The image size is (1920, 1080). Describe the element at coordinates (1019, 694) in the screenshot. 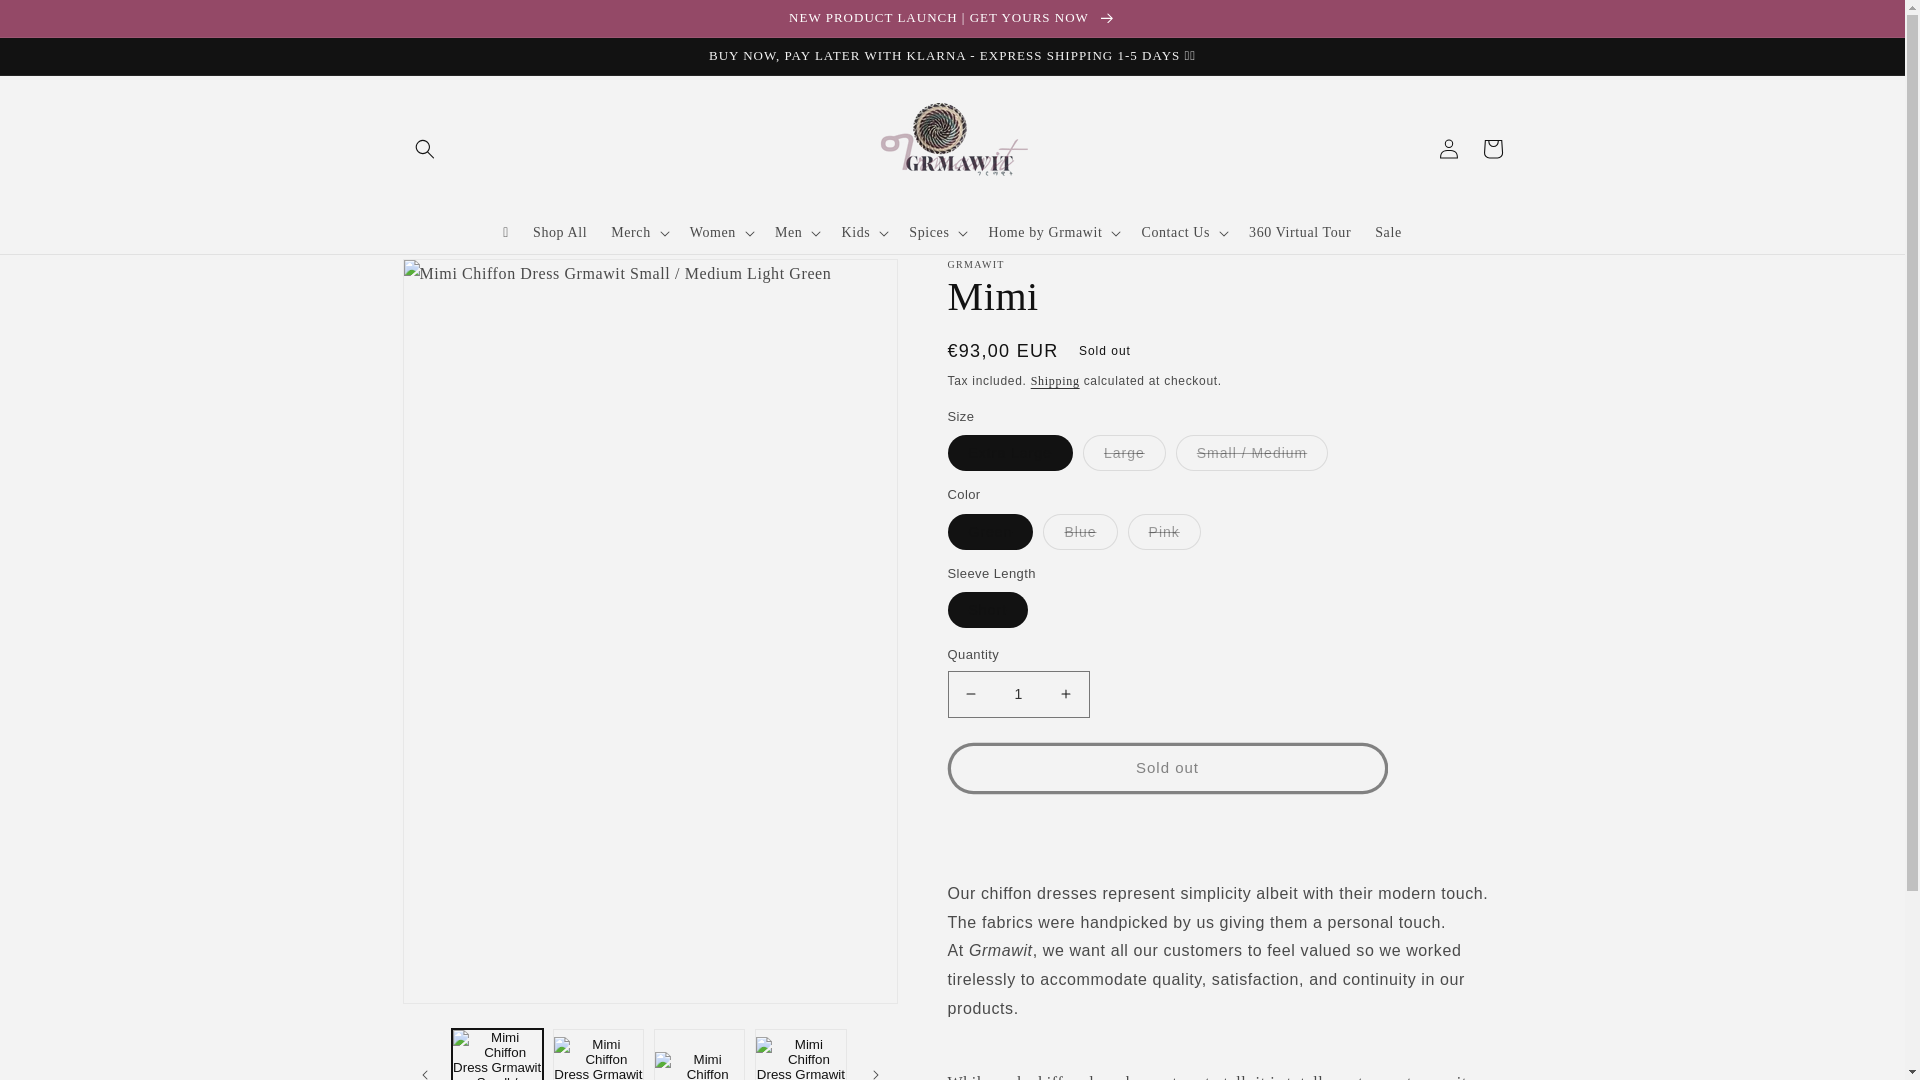

I see `1` at that location.